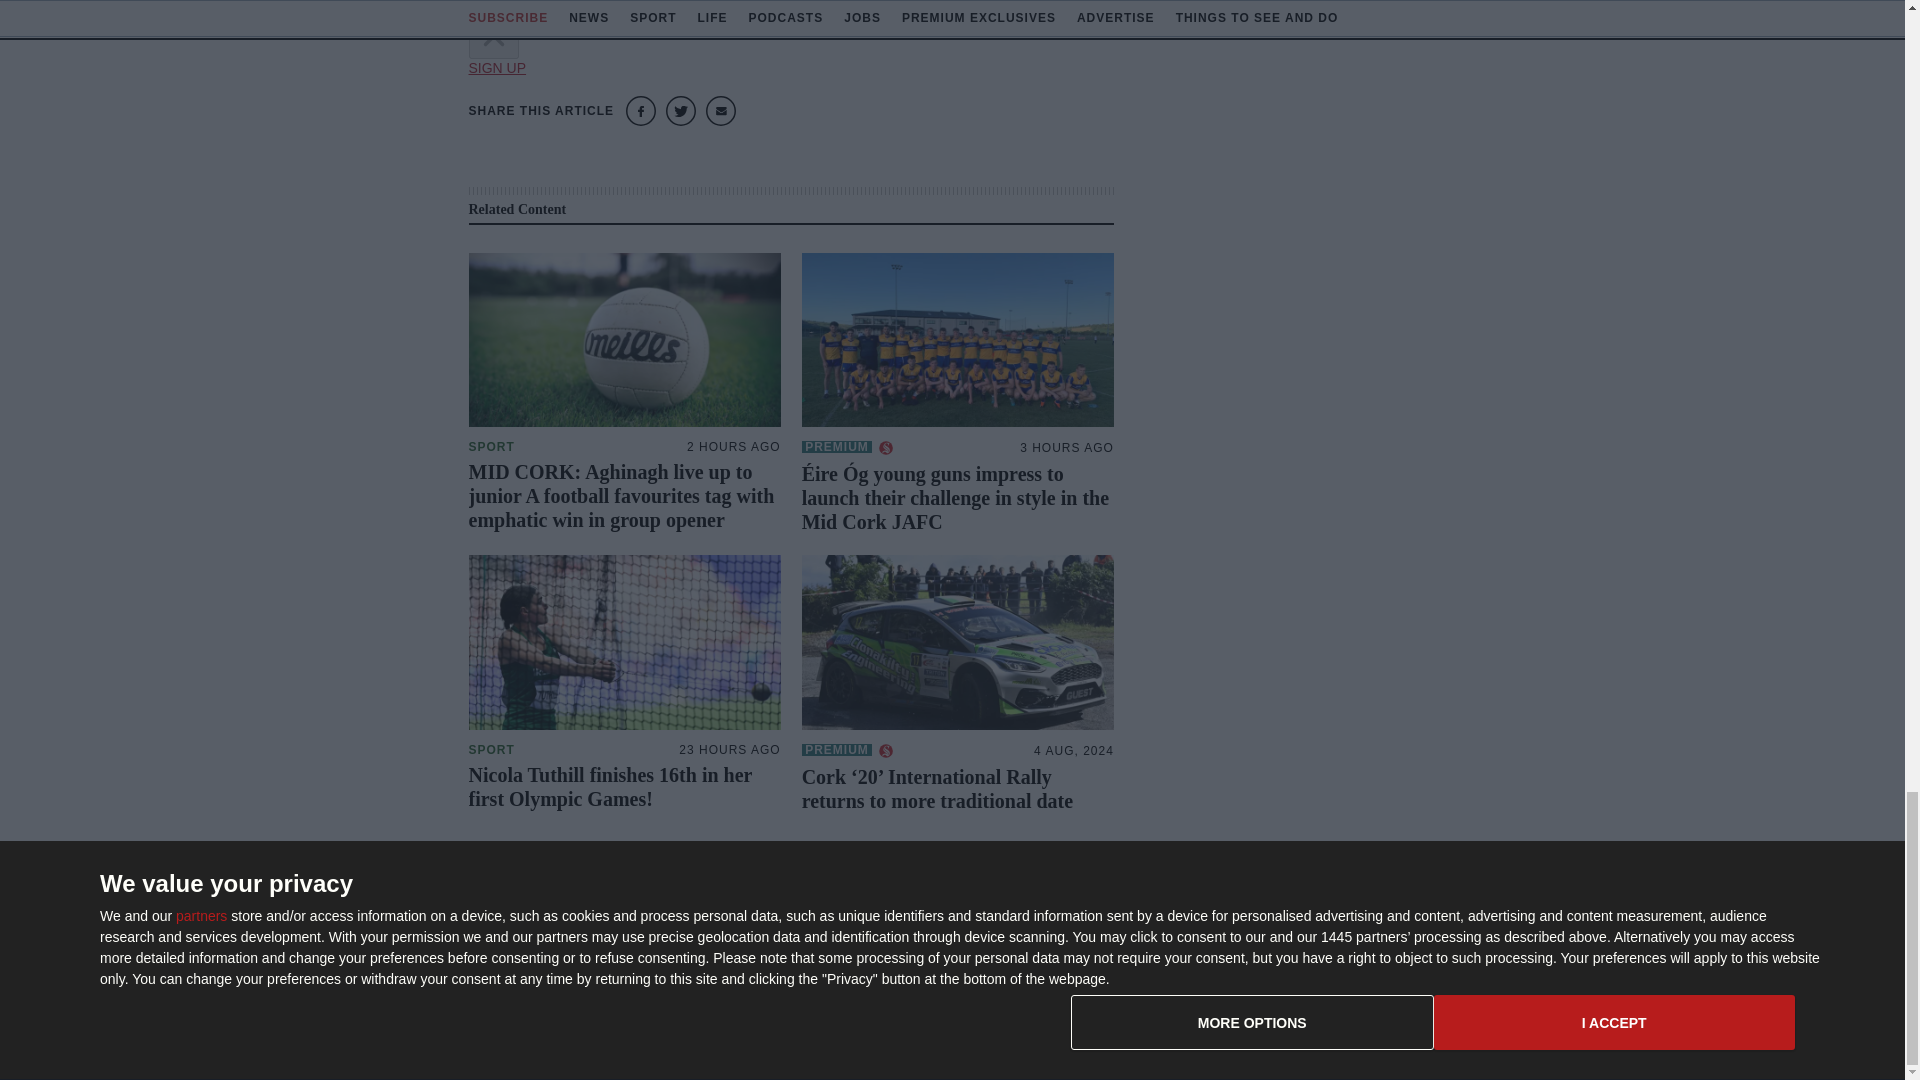 This screenshot has width=1920, height=1080. I want to click on ePaper, so click(1106, 918).